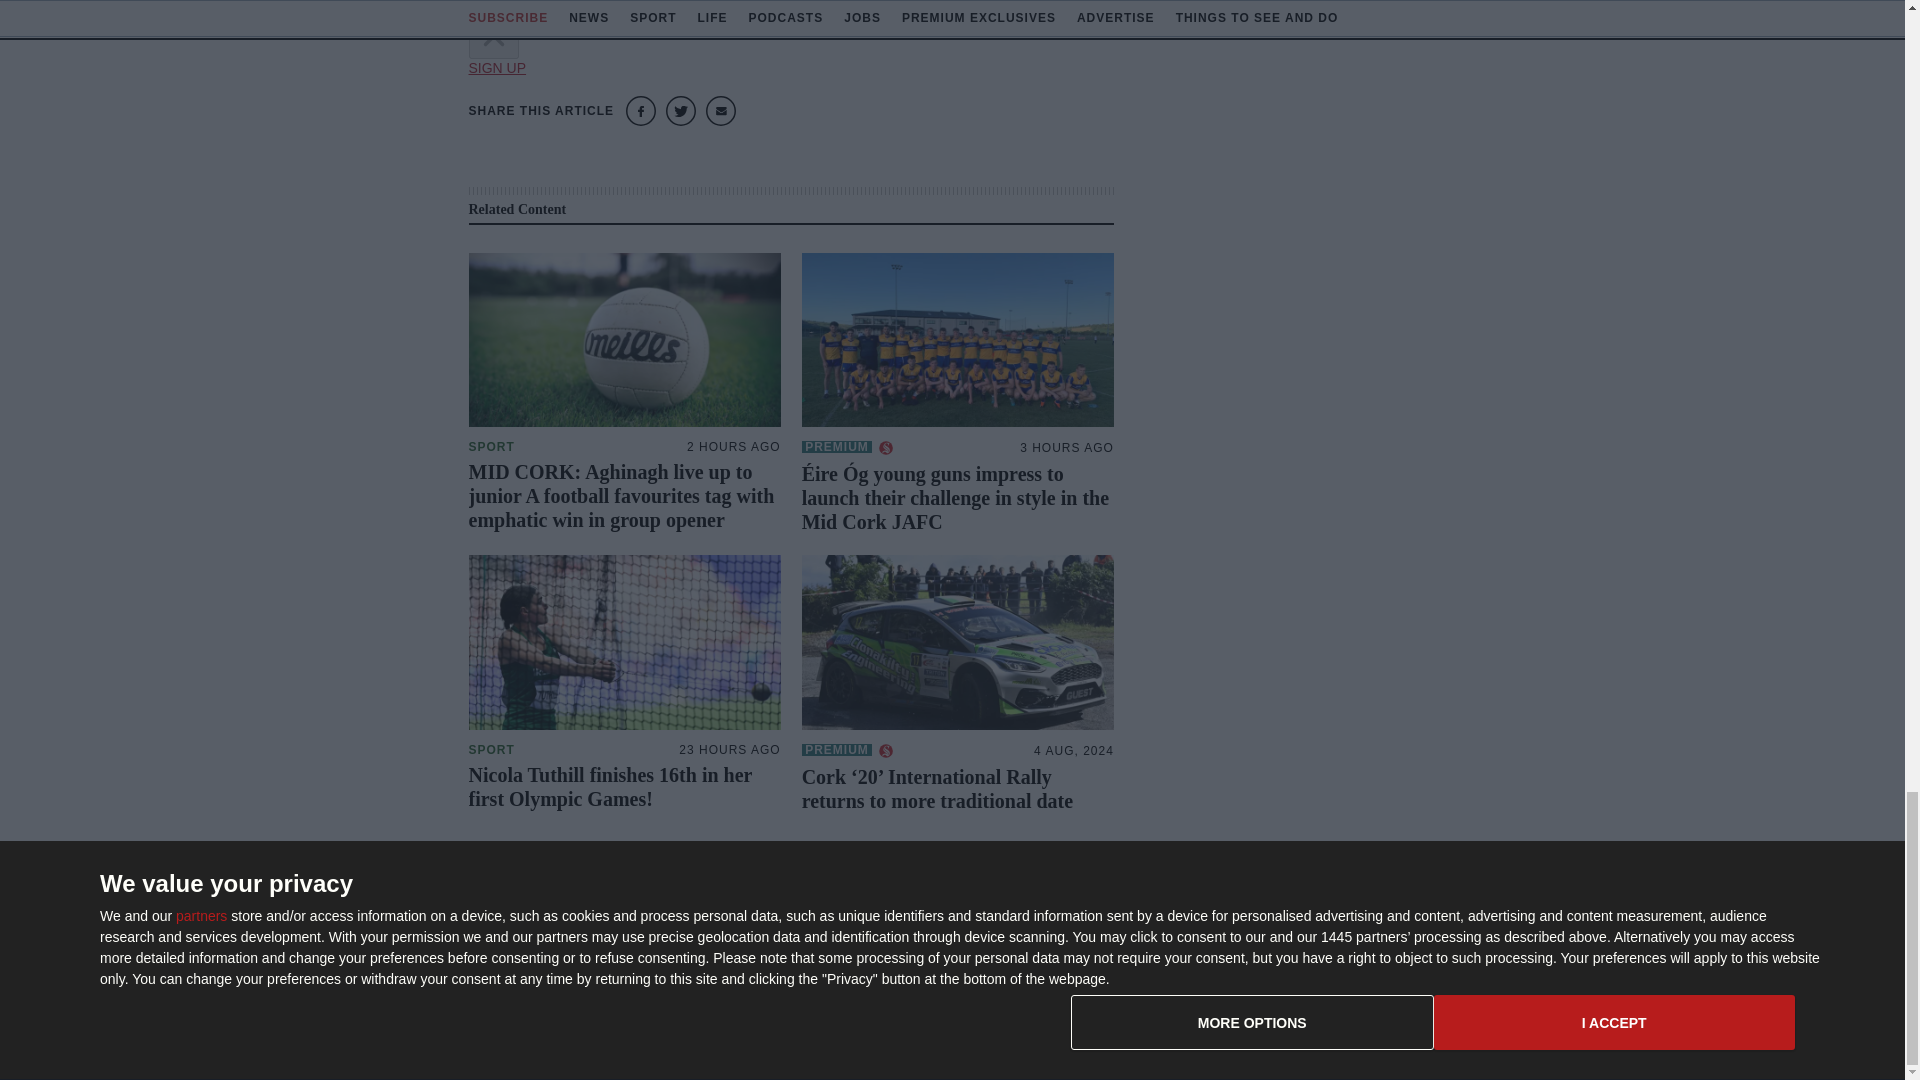 This screenshot has width=1920, height=1080. I want to click on ePaper, so click(1106, 918).